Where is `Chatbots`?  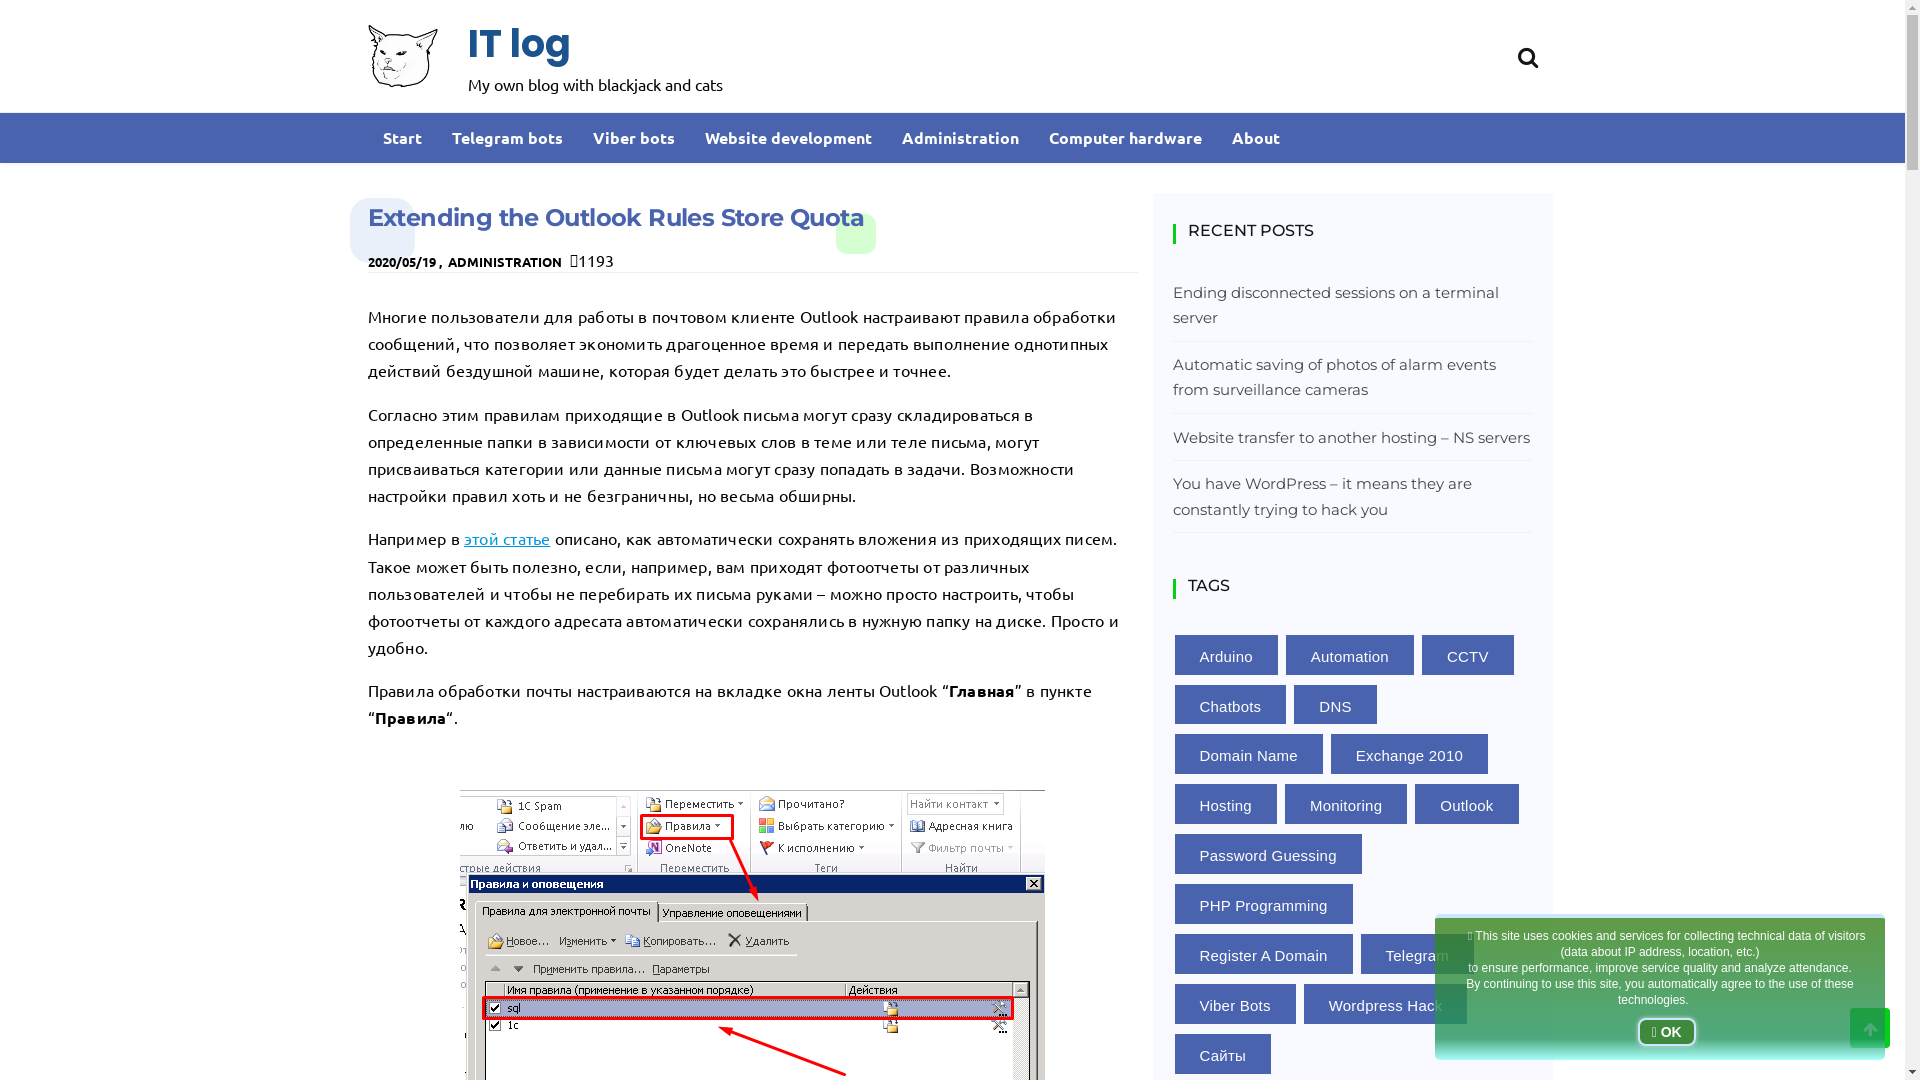
Chatbots is located at coordinates (1230, 705).